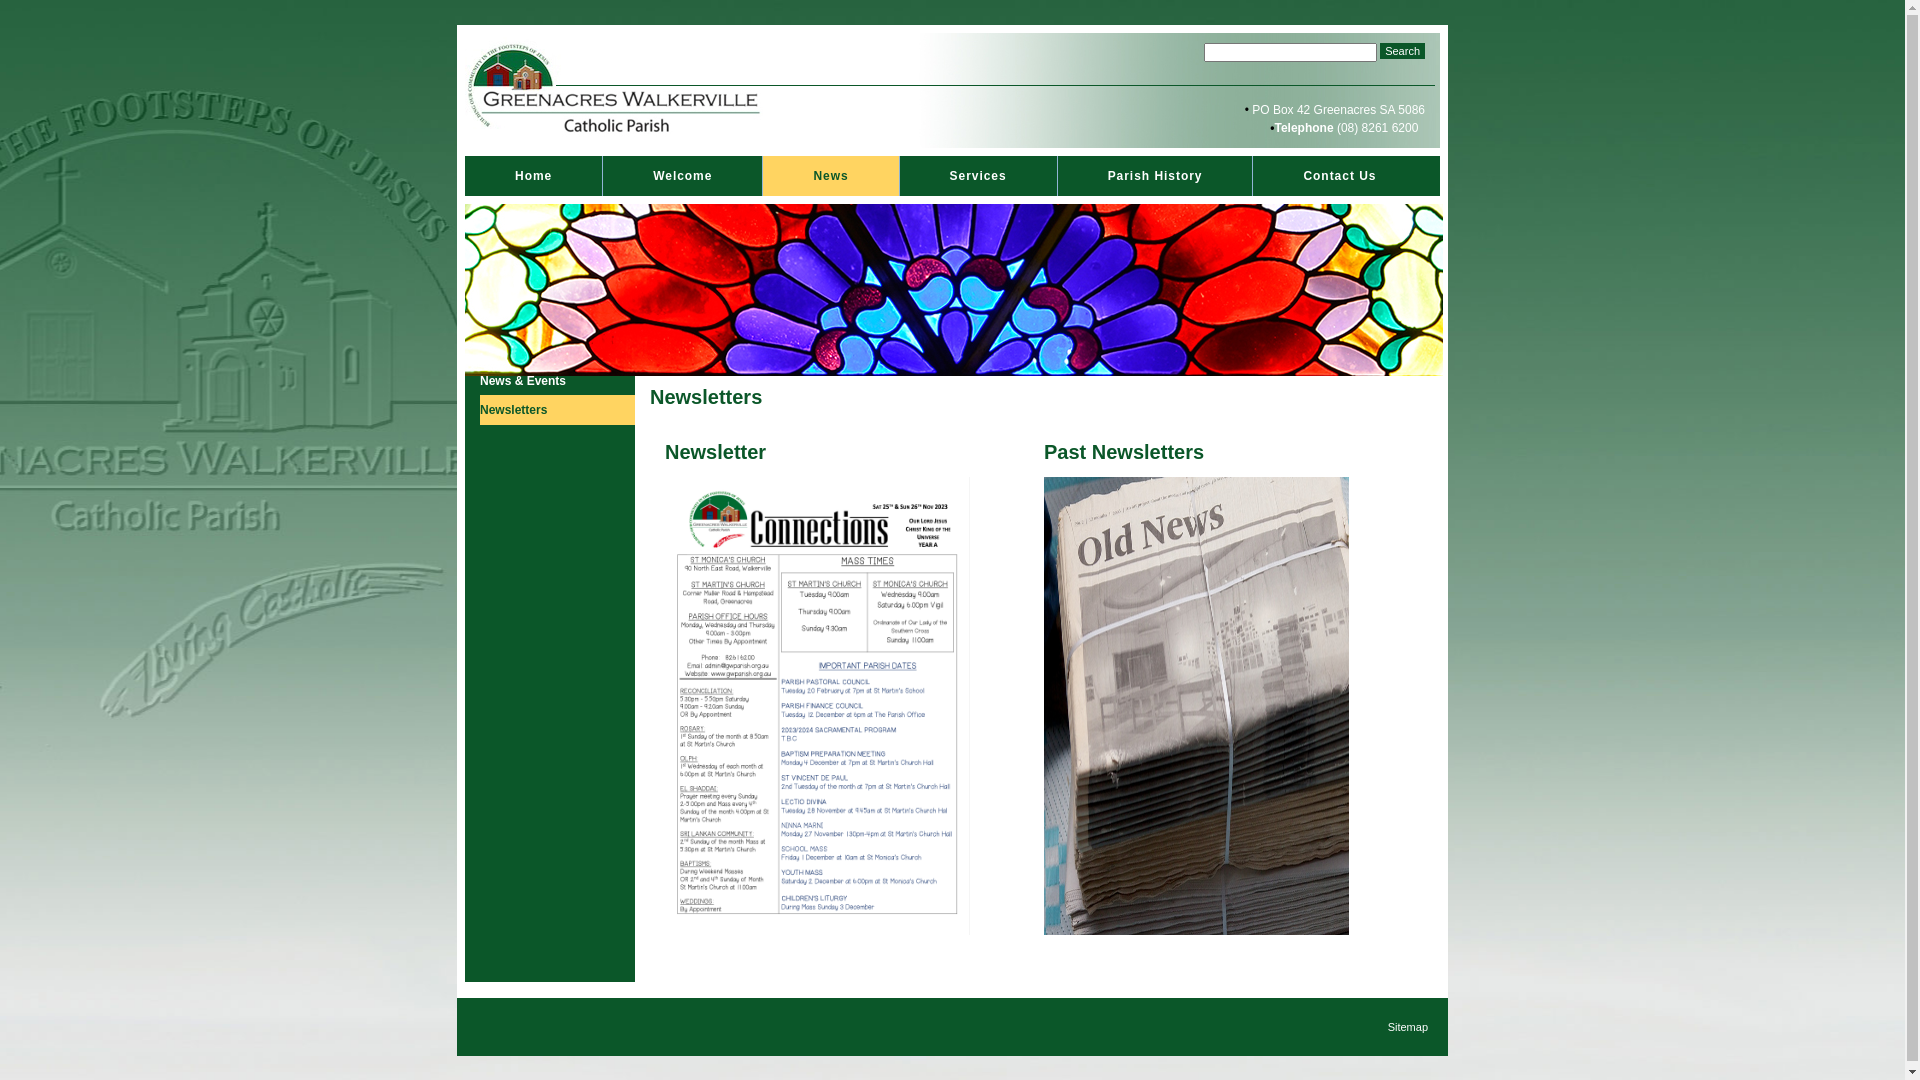 This screenshot has width=1920, height=1080. I want to click on Newsletters, so click(558, 410).